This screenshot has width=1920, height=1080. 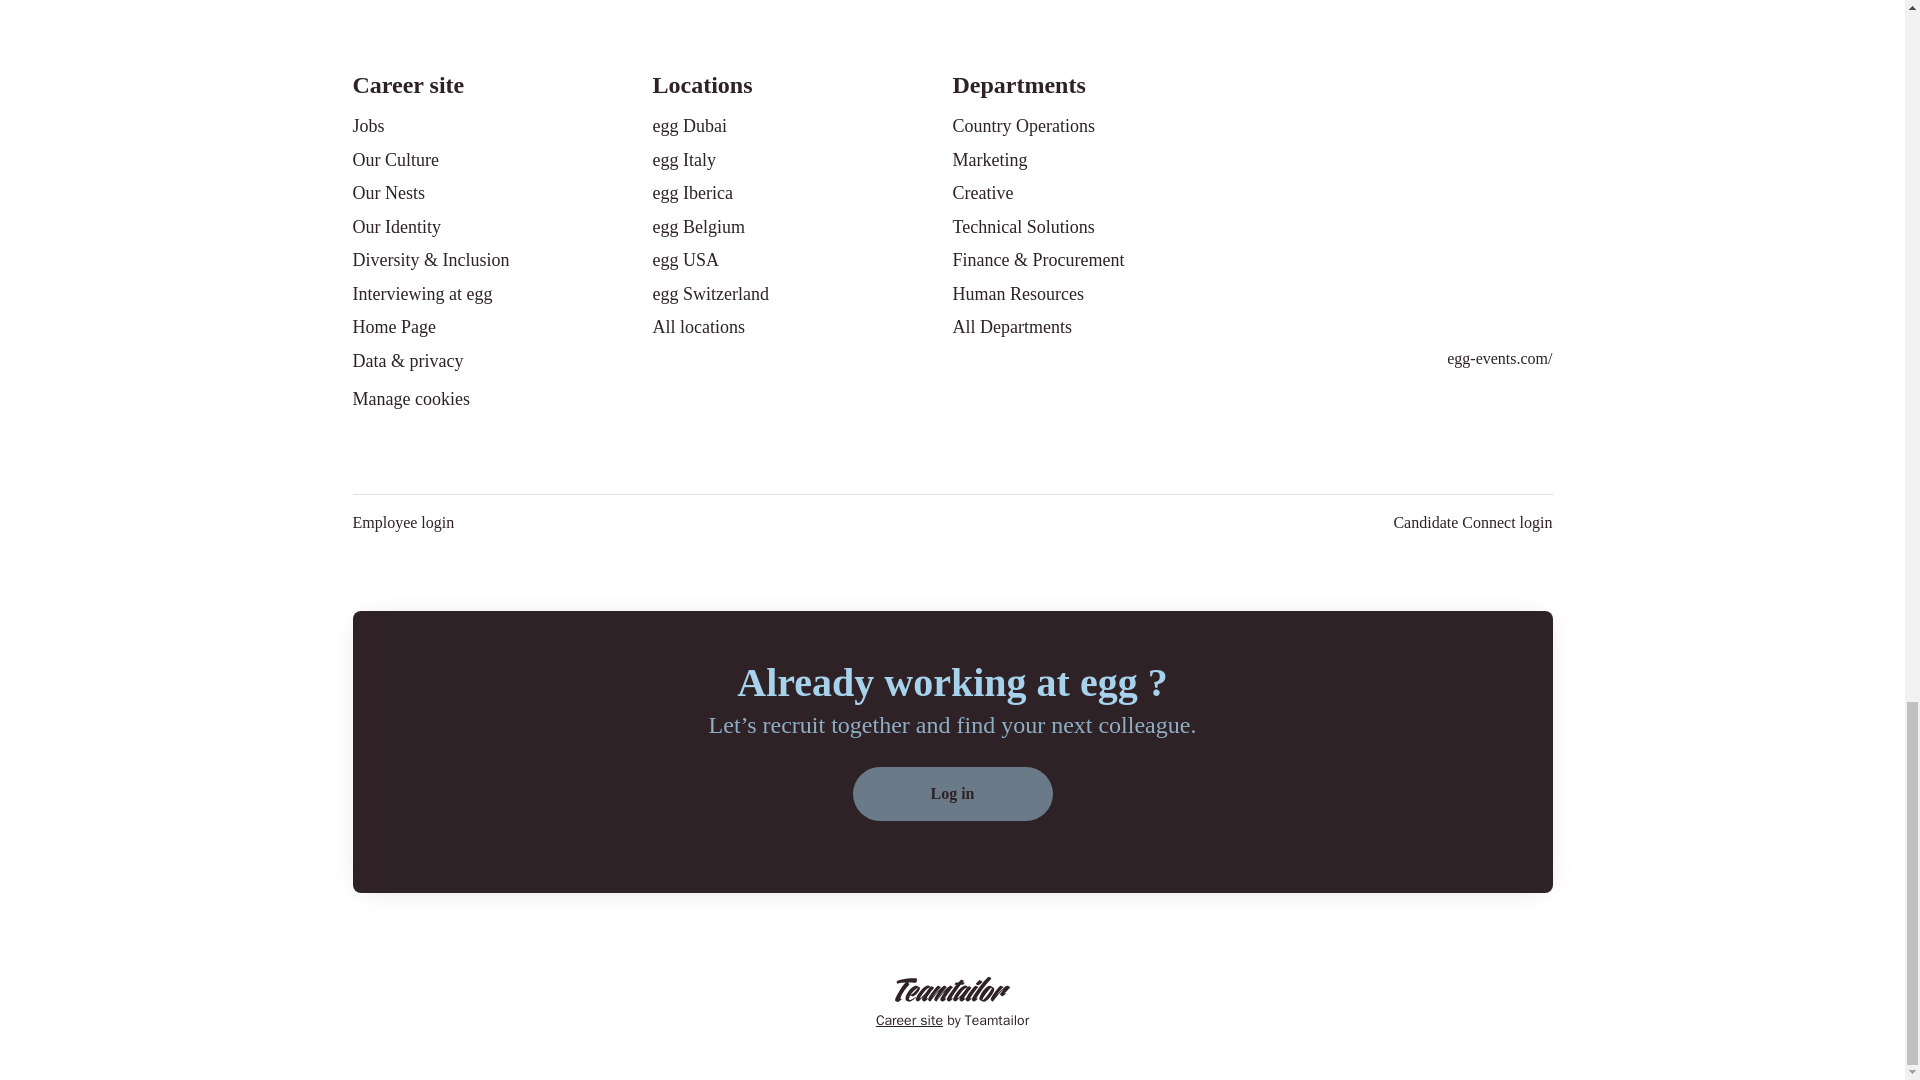 What do you see at coordinates (388, 193) in the screenshot?
I see `Our Nests` at bounding box center [388, 193].